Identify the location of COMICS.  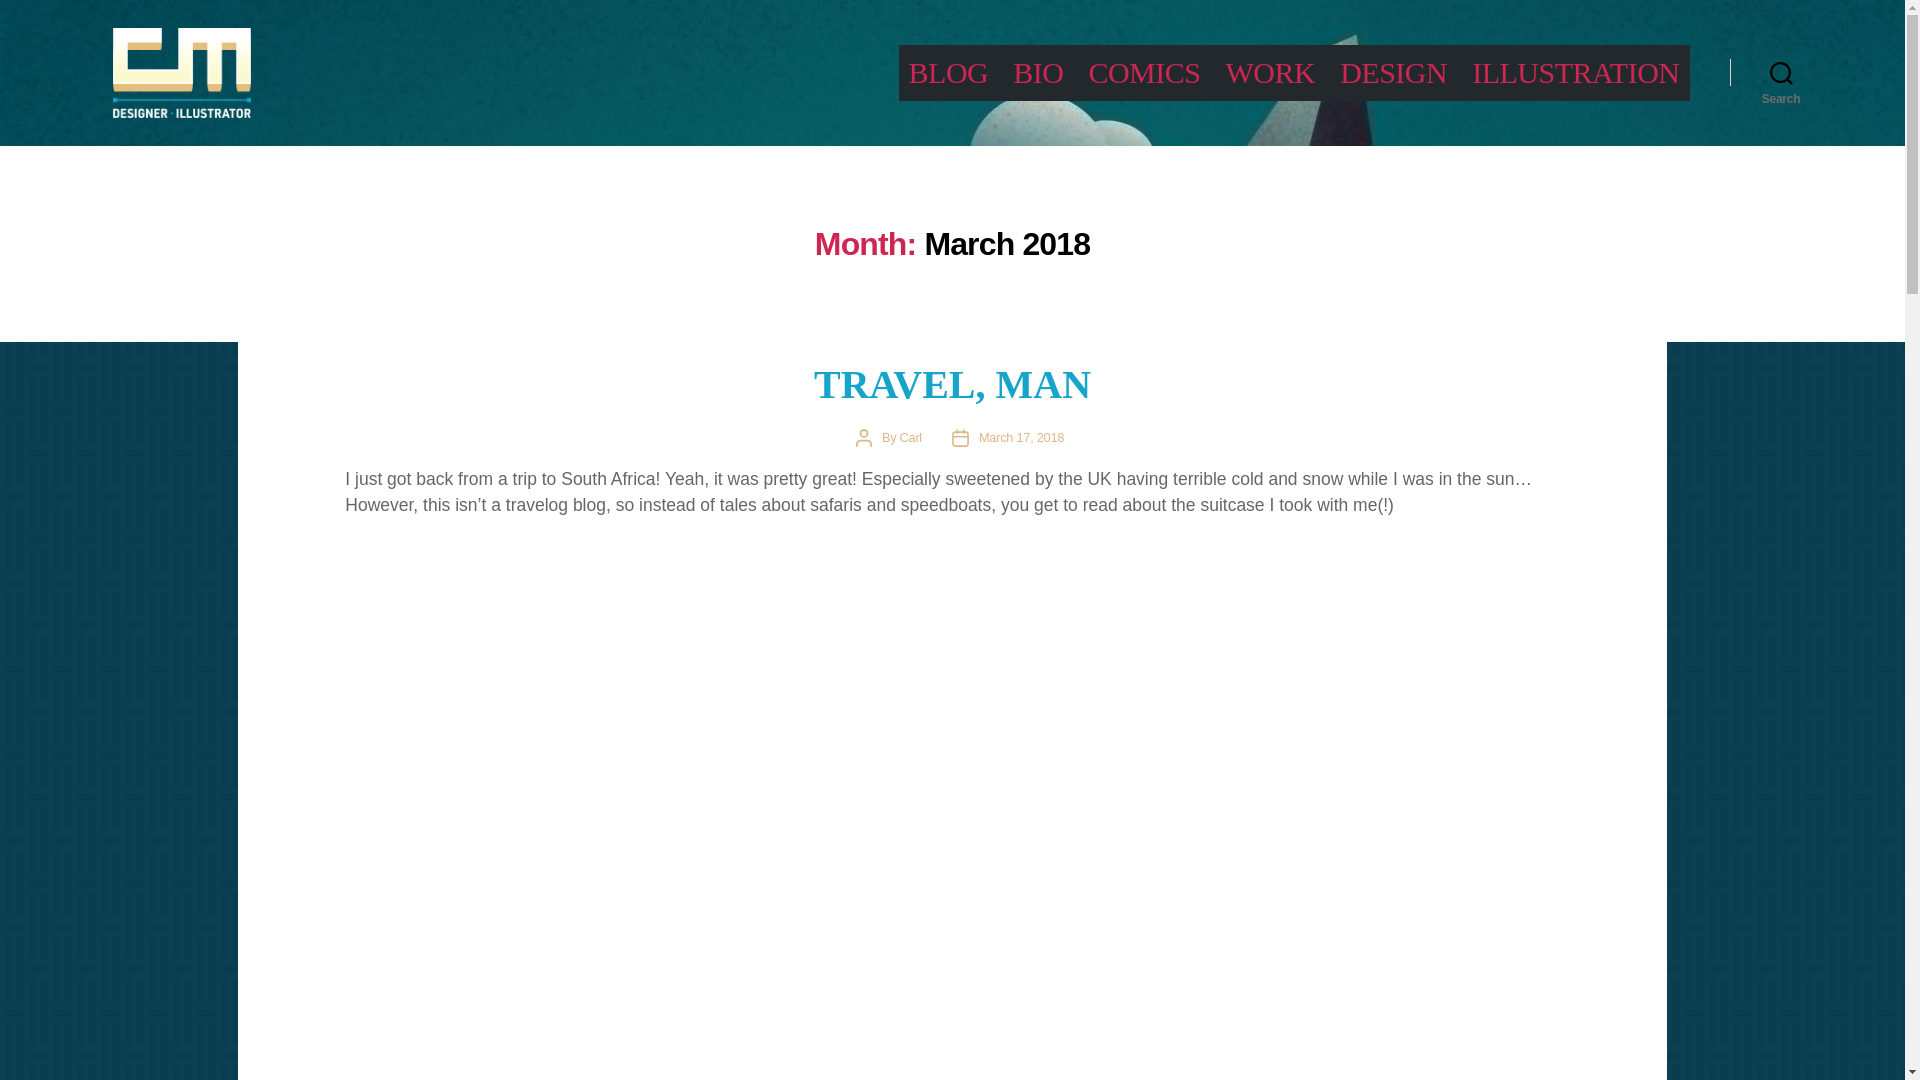
(1144, 72).